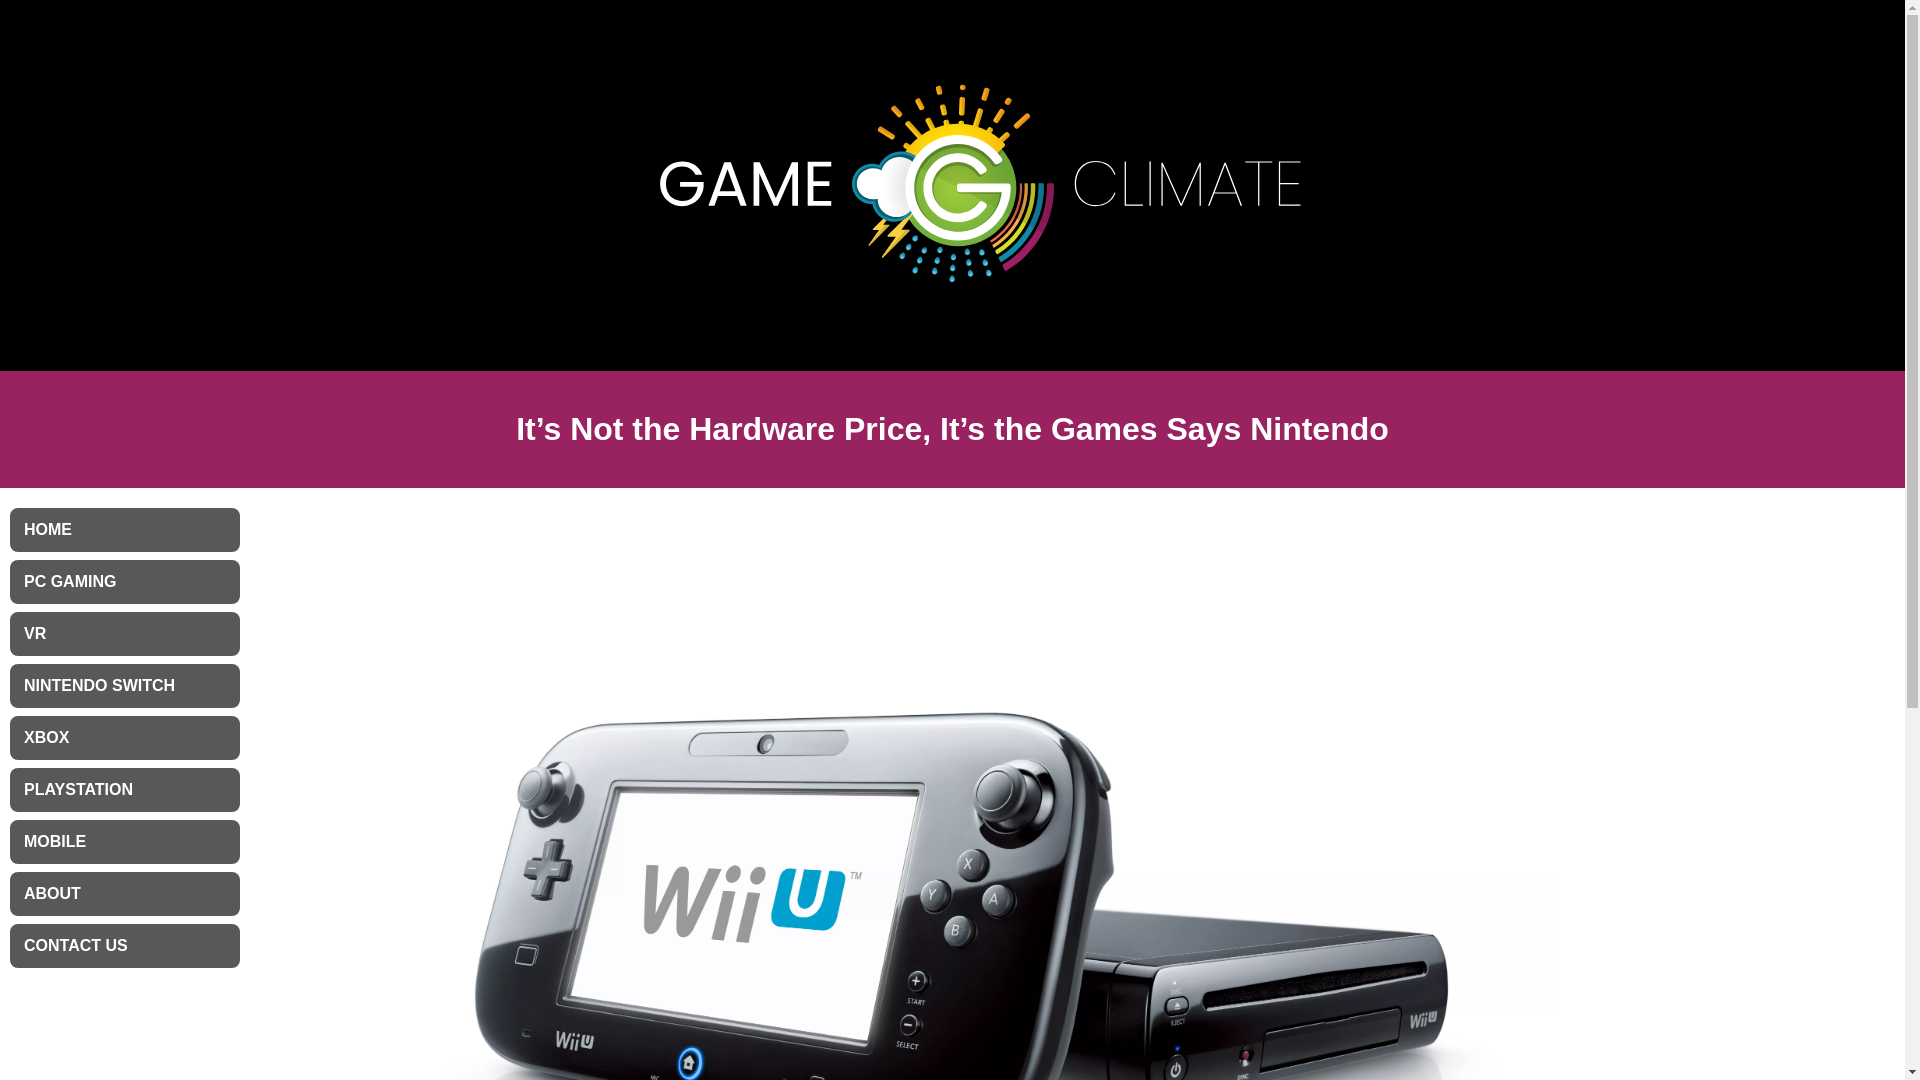 This screenshot has height=1080, width=1920. I want to click on VR, so click(124, 634).